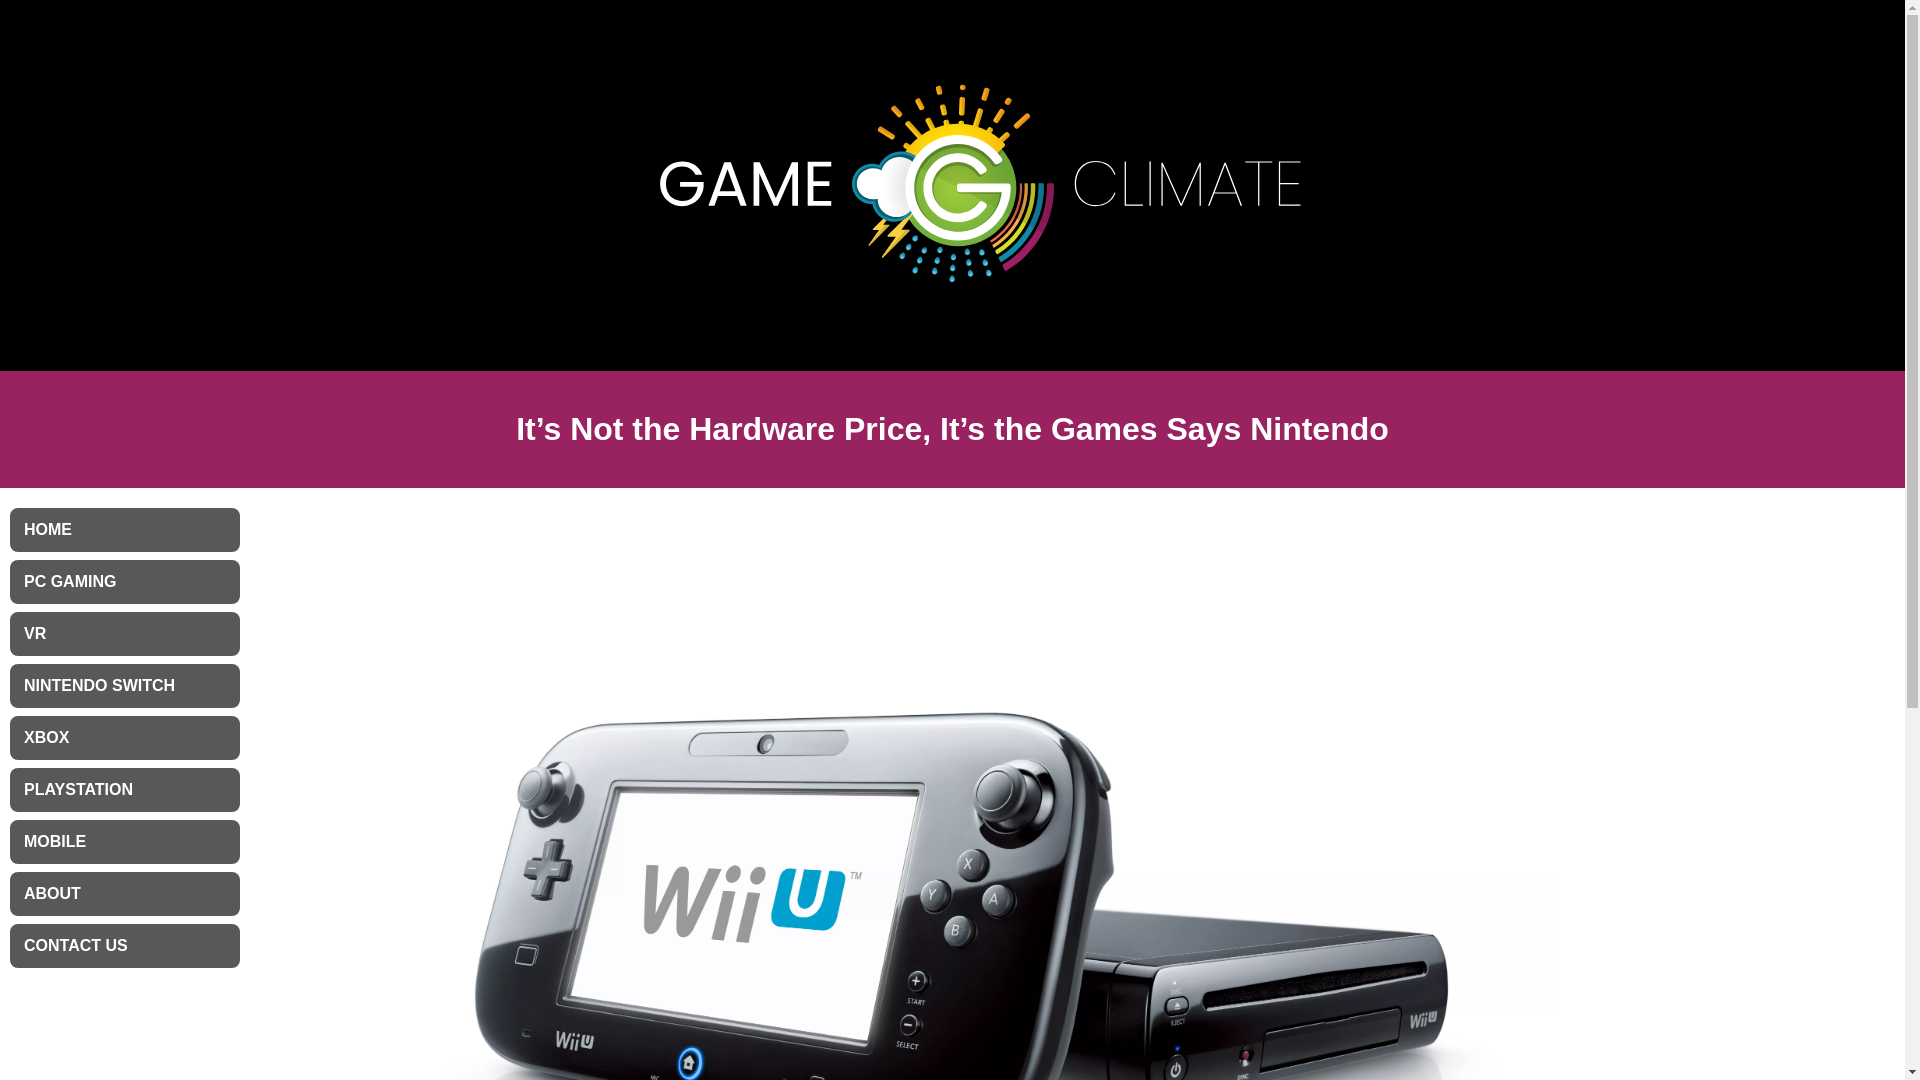 This screenshot has height=1080, width=1920. I want to click on VR, so click(124, 634).